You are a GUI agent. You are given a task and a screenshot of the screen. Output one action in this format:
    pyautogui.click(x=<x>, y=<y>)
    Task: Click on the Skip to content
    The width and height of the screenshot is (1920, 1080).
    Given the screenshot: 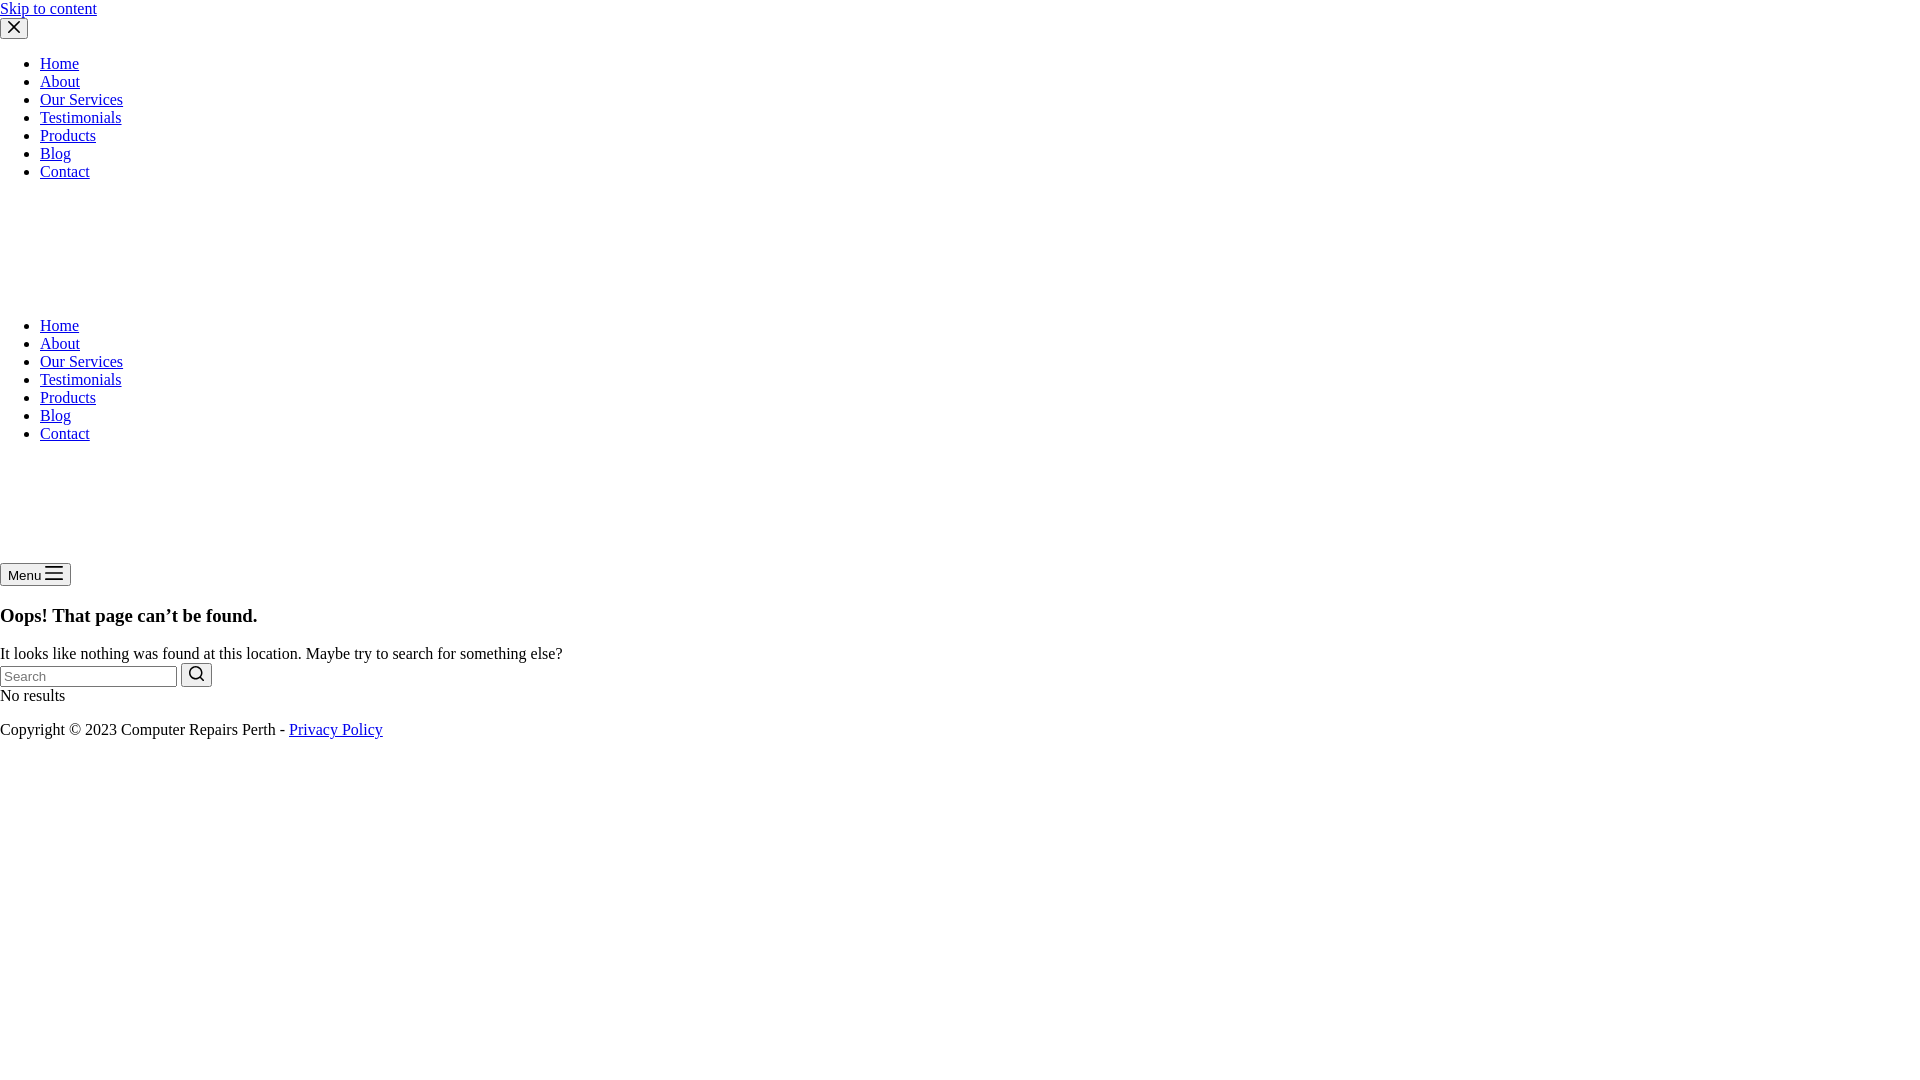 What is the action you would take?
    pyautogui.click(x=48, y=8)
    